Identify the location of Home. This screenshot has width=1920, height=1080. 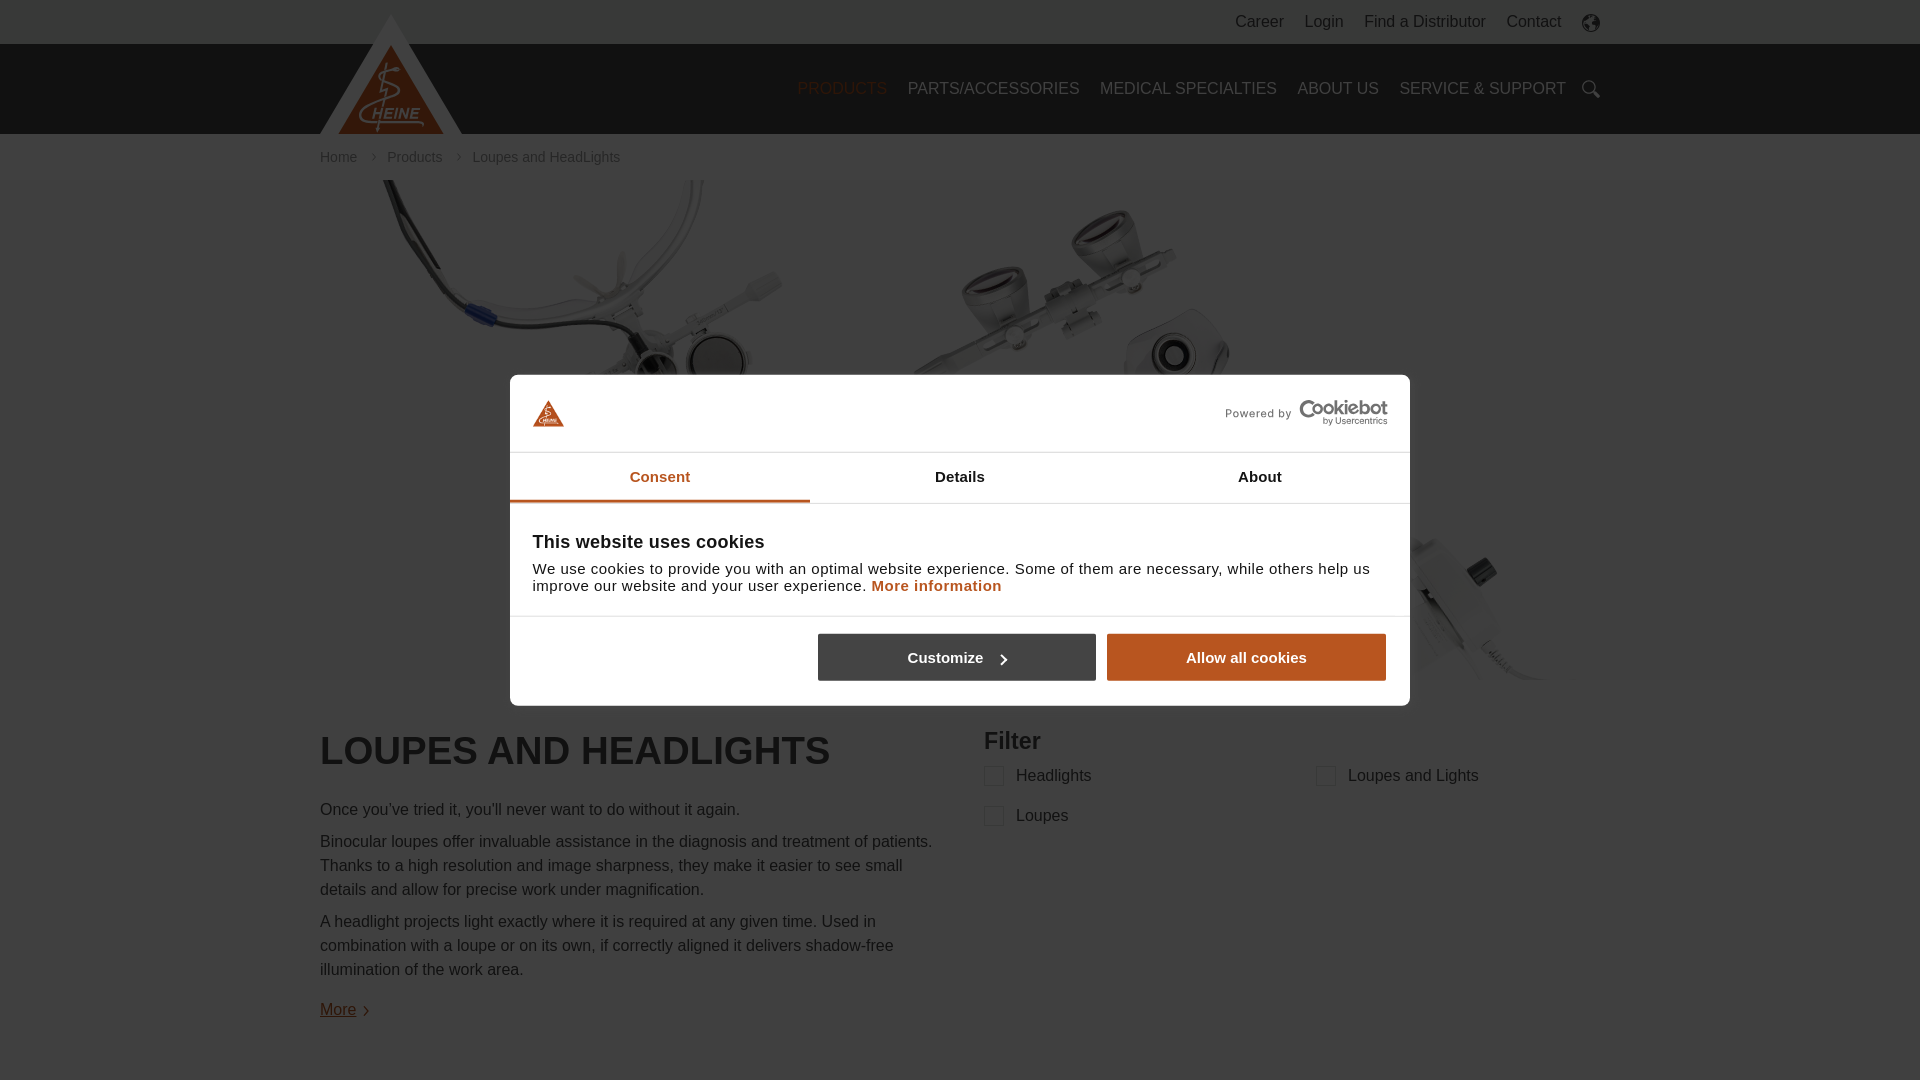
(395, 74).